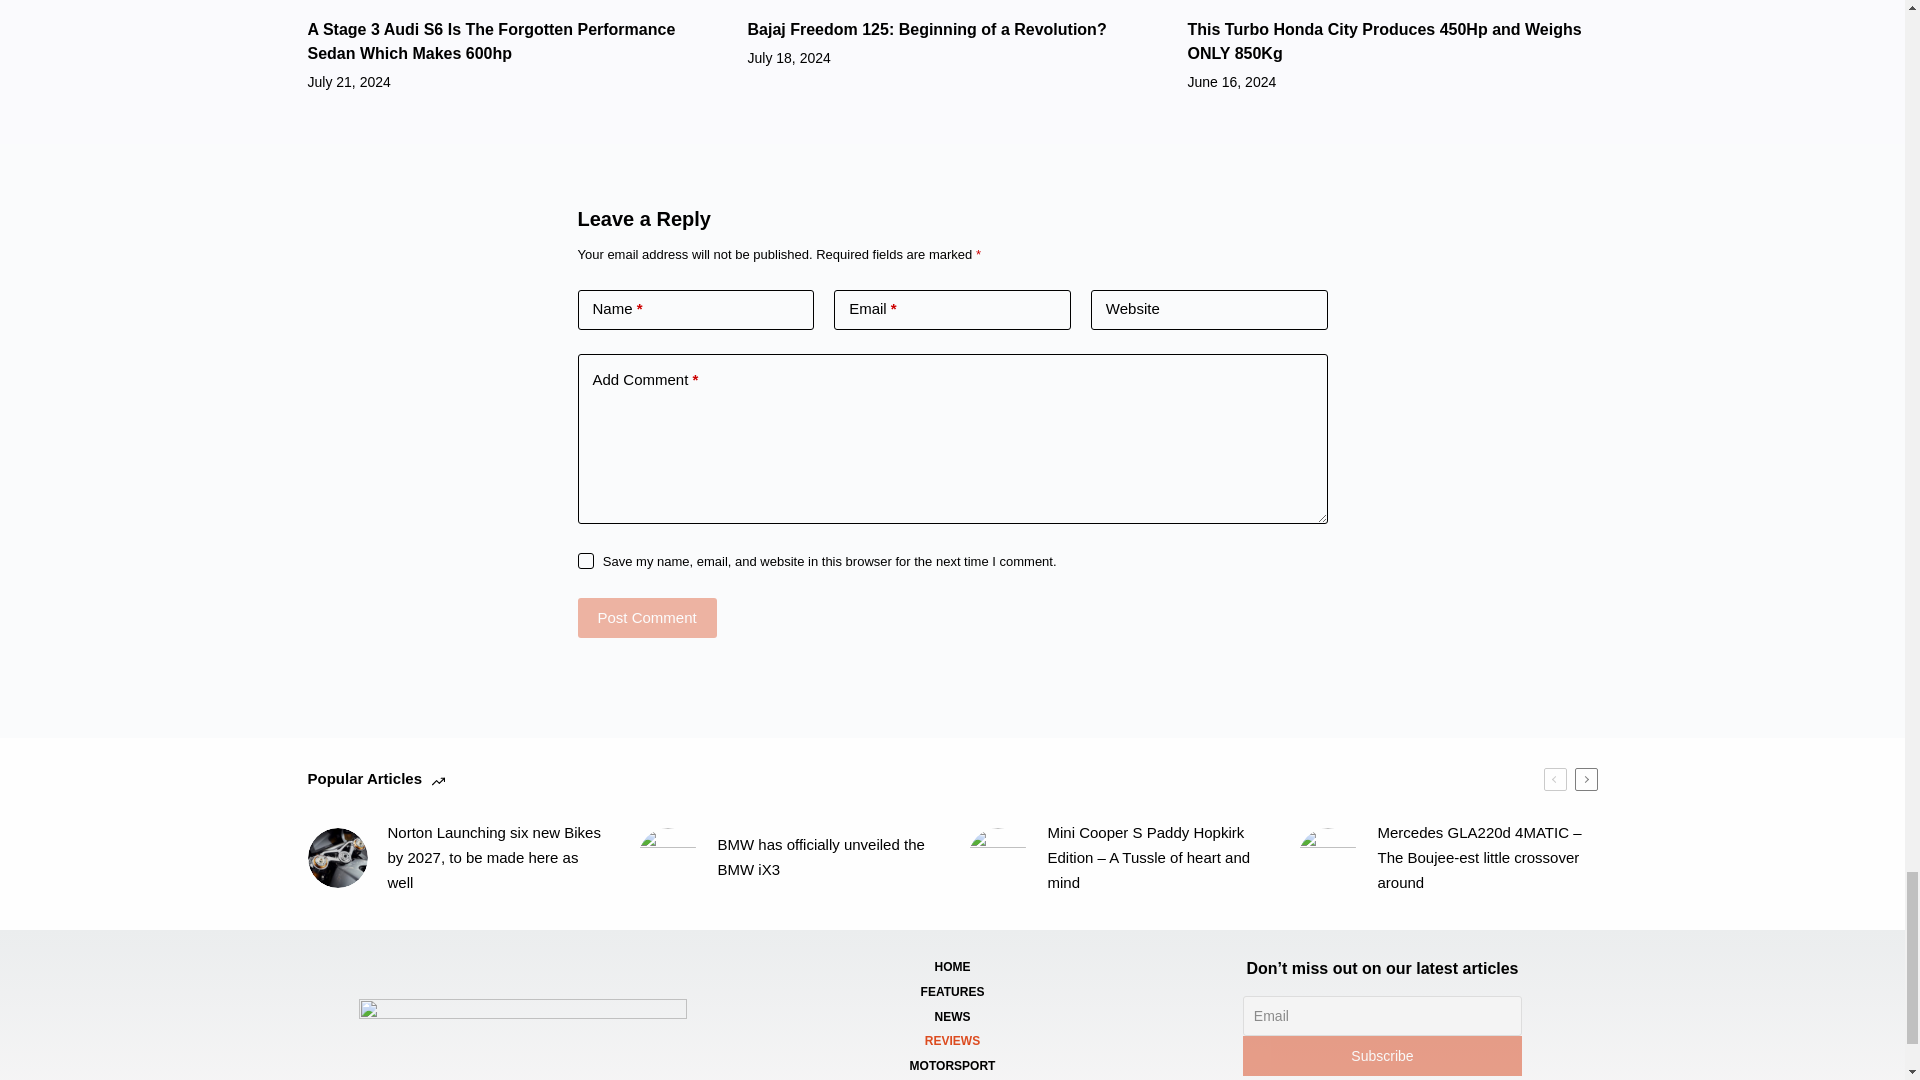 Image resolution: width=1920 pixels, height=1080 pixels. I want to click on Subscribe, so click(1382, 1055).